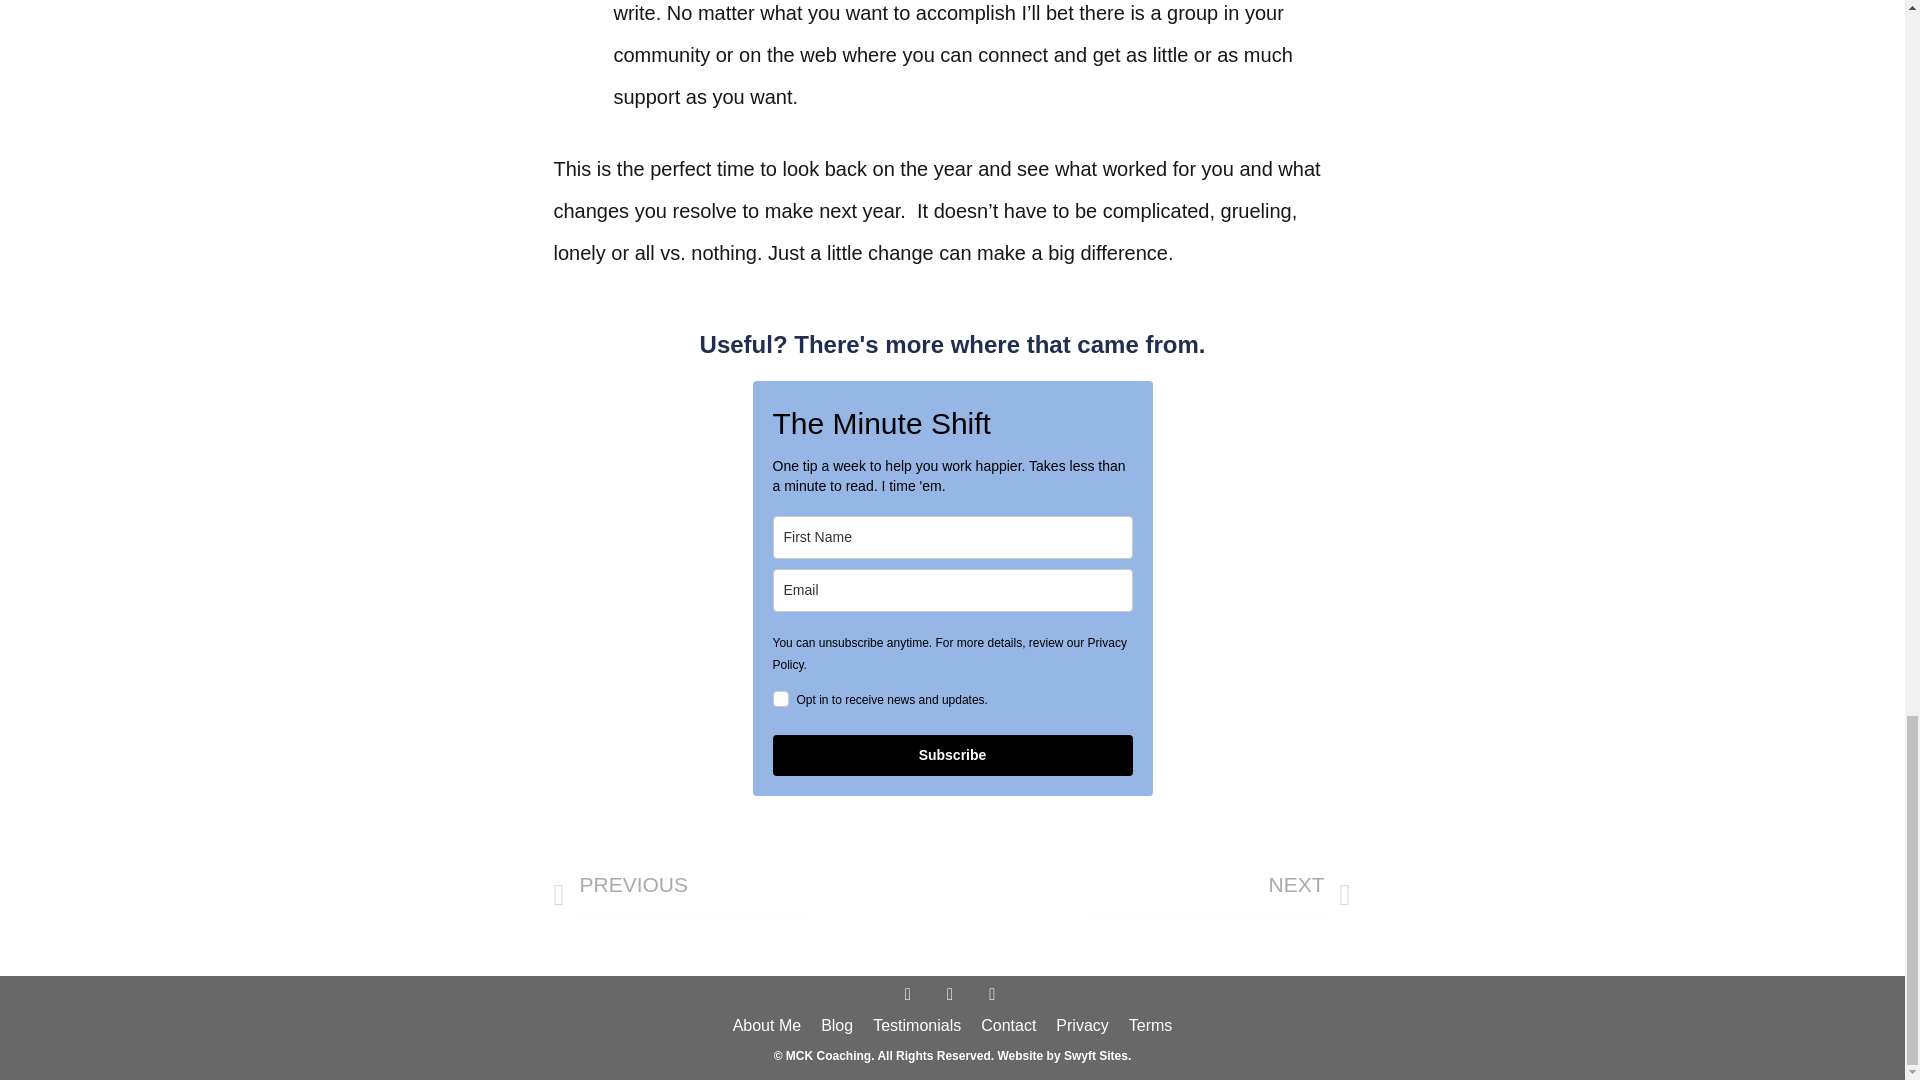 The width and height of the screenshot is (1920, 1080). Describe the element at coordinates (916, 1026) in the screenshot. I see `Testimonials` at that location.